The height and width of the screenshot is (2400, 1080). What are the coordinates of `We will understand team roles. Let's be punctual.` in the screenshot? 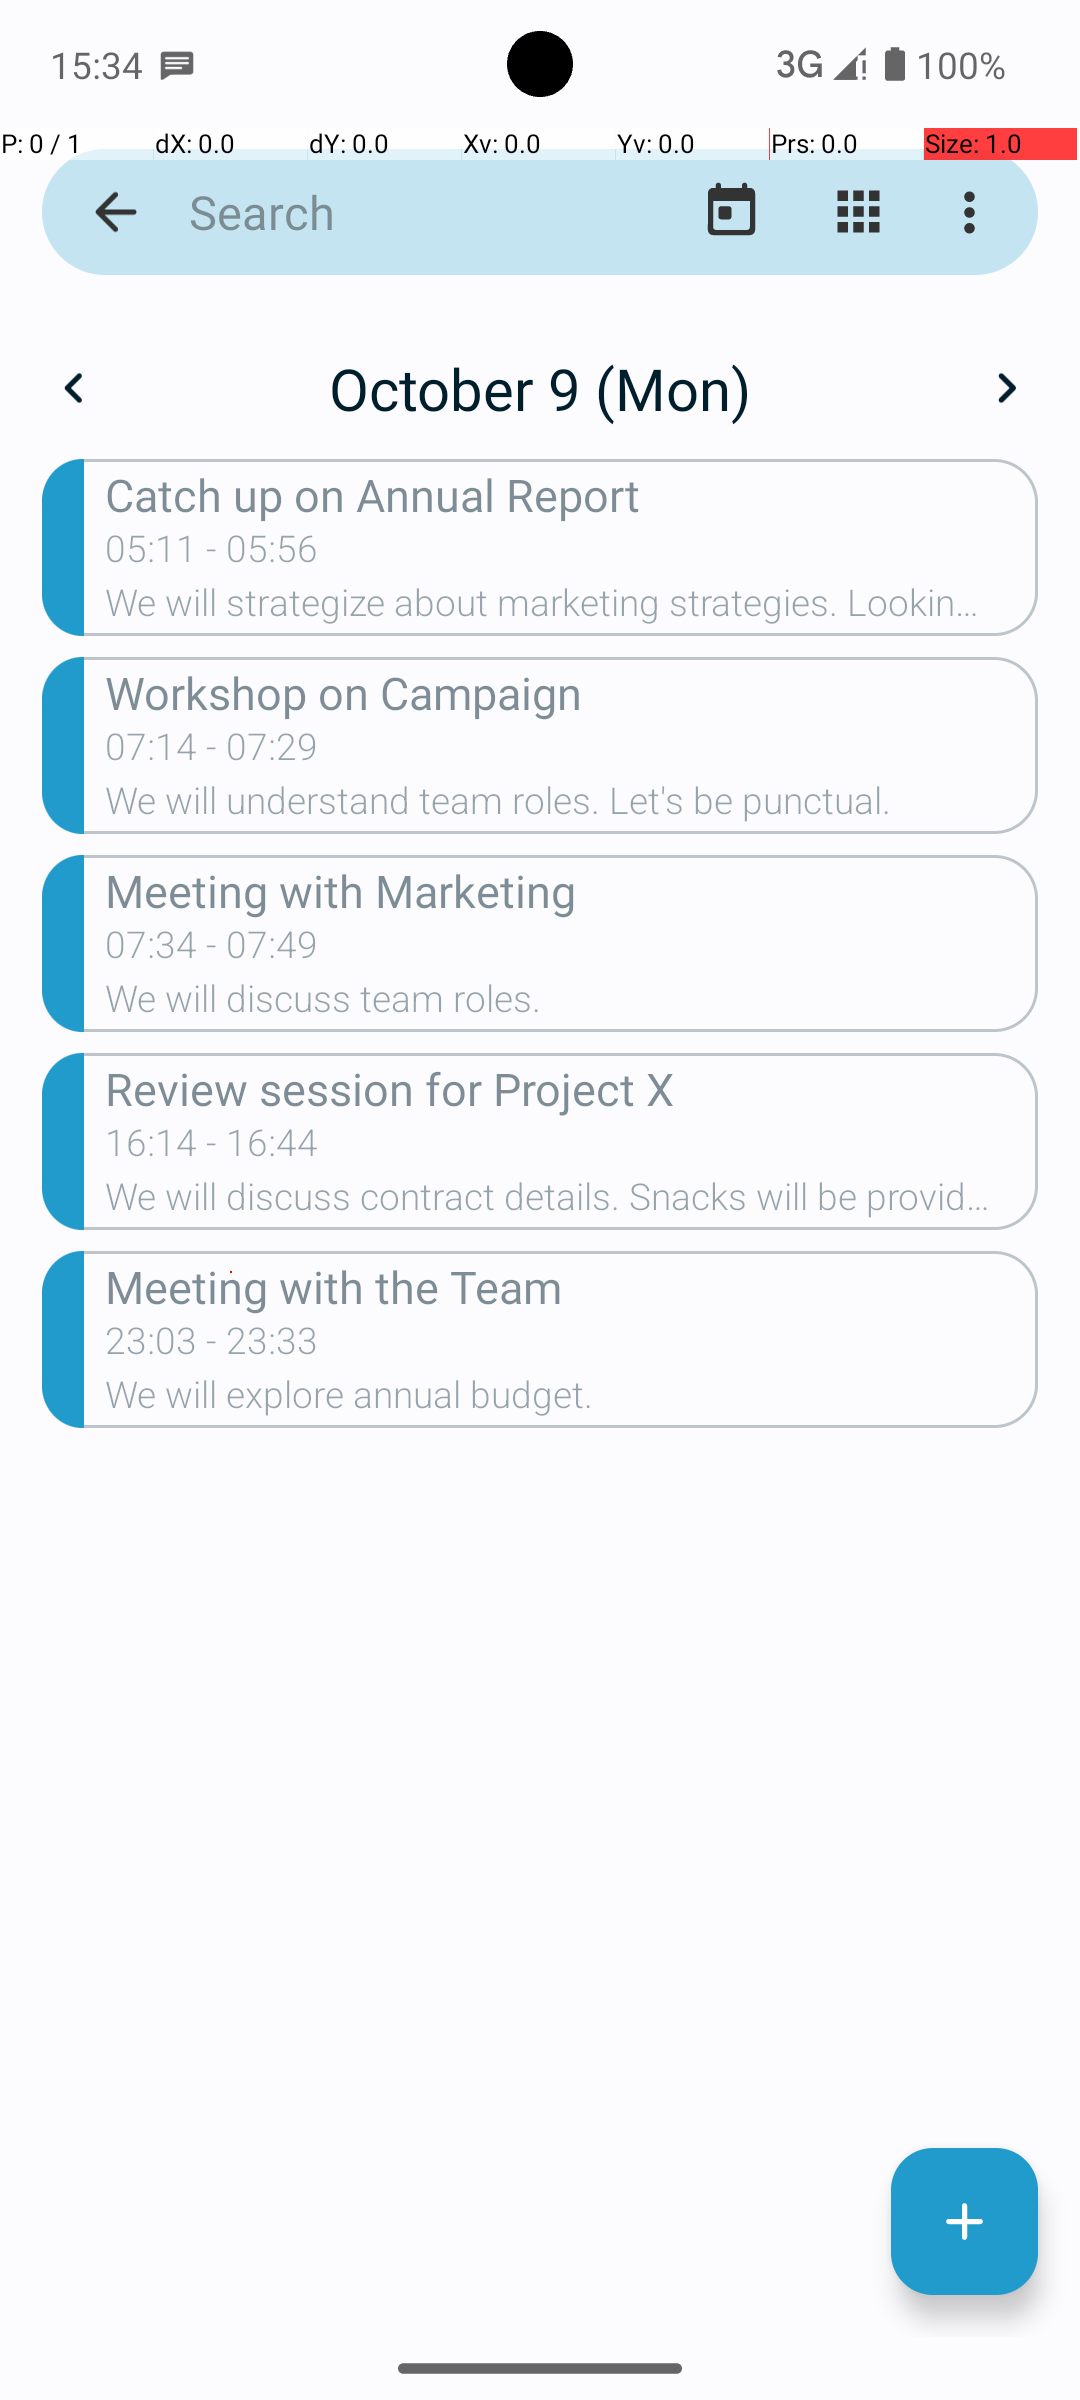 It's located at (572, 806).